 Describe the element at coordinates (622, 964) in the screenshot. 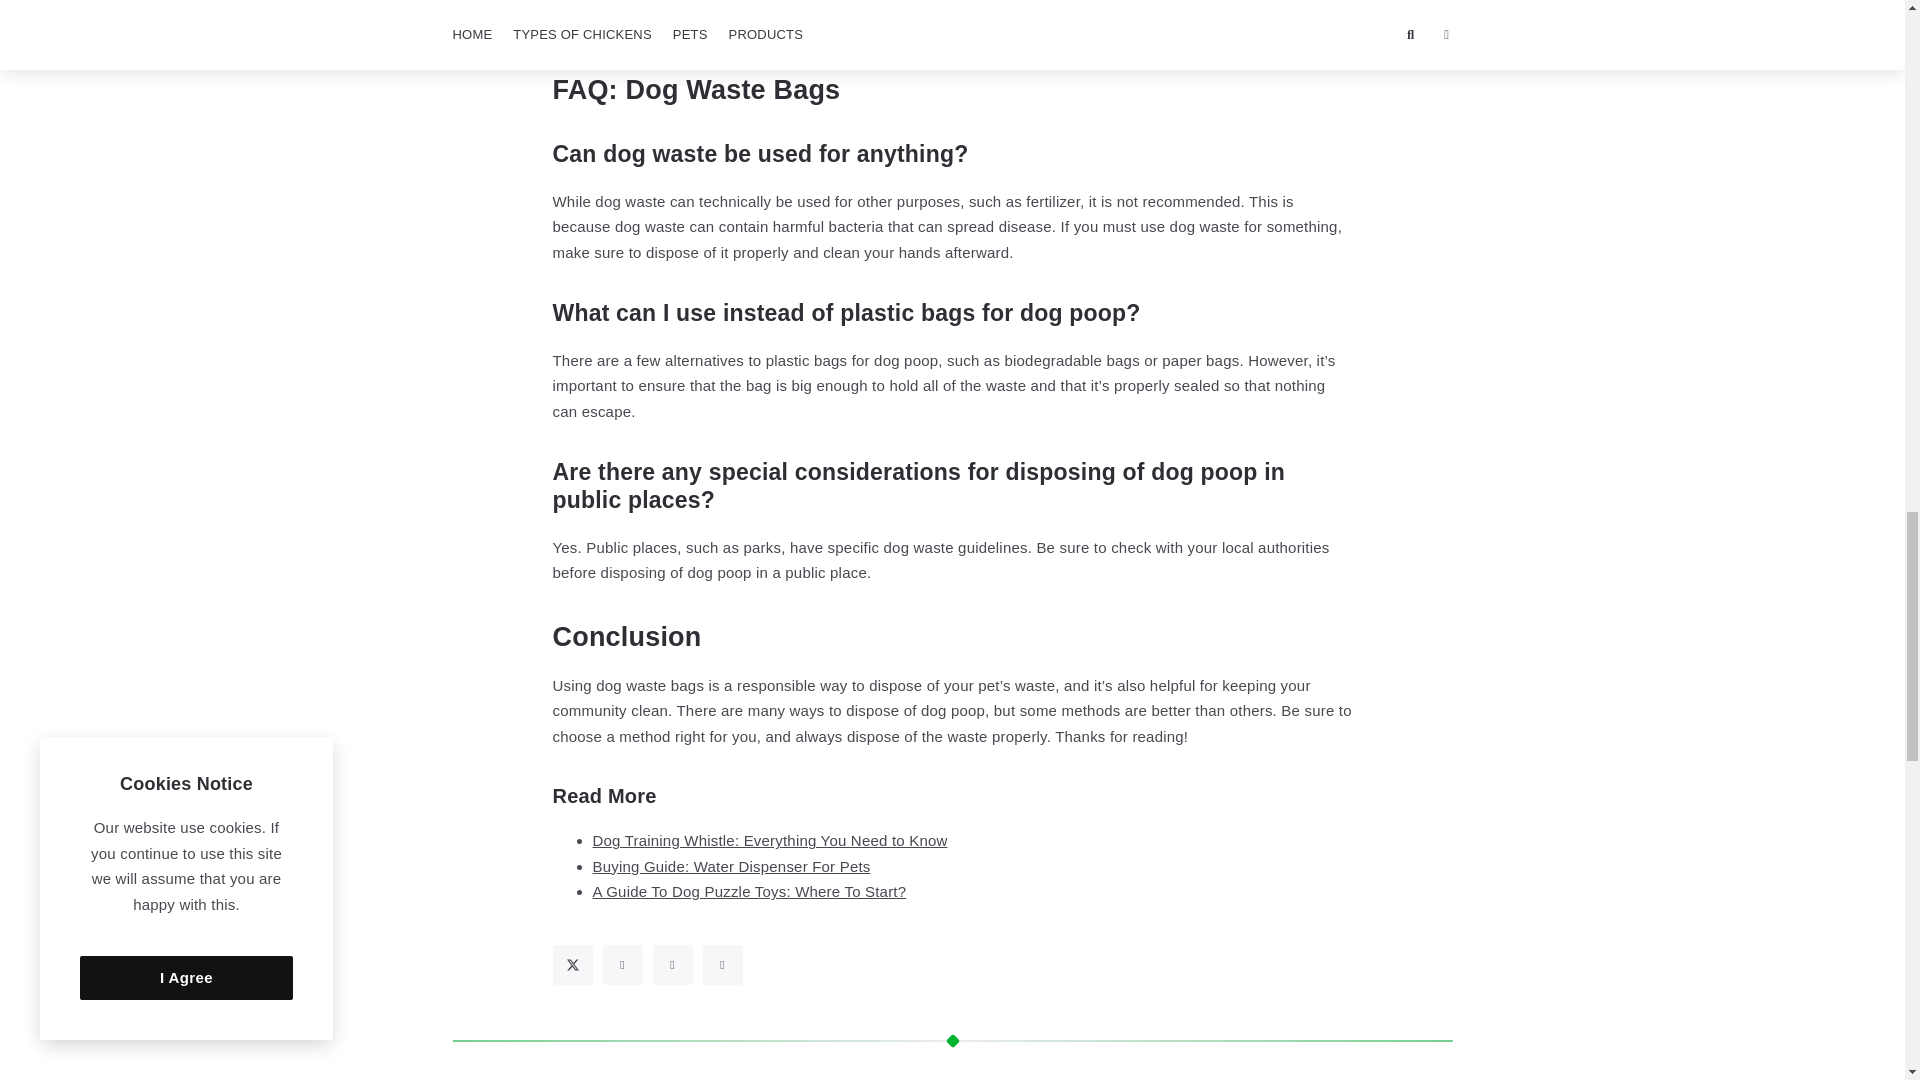

I see `Share on Facebook` at that location.